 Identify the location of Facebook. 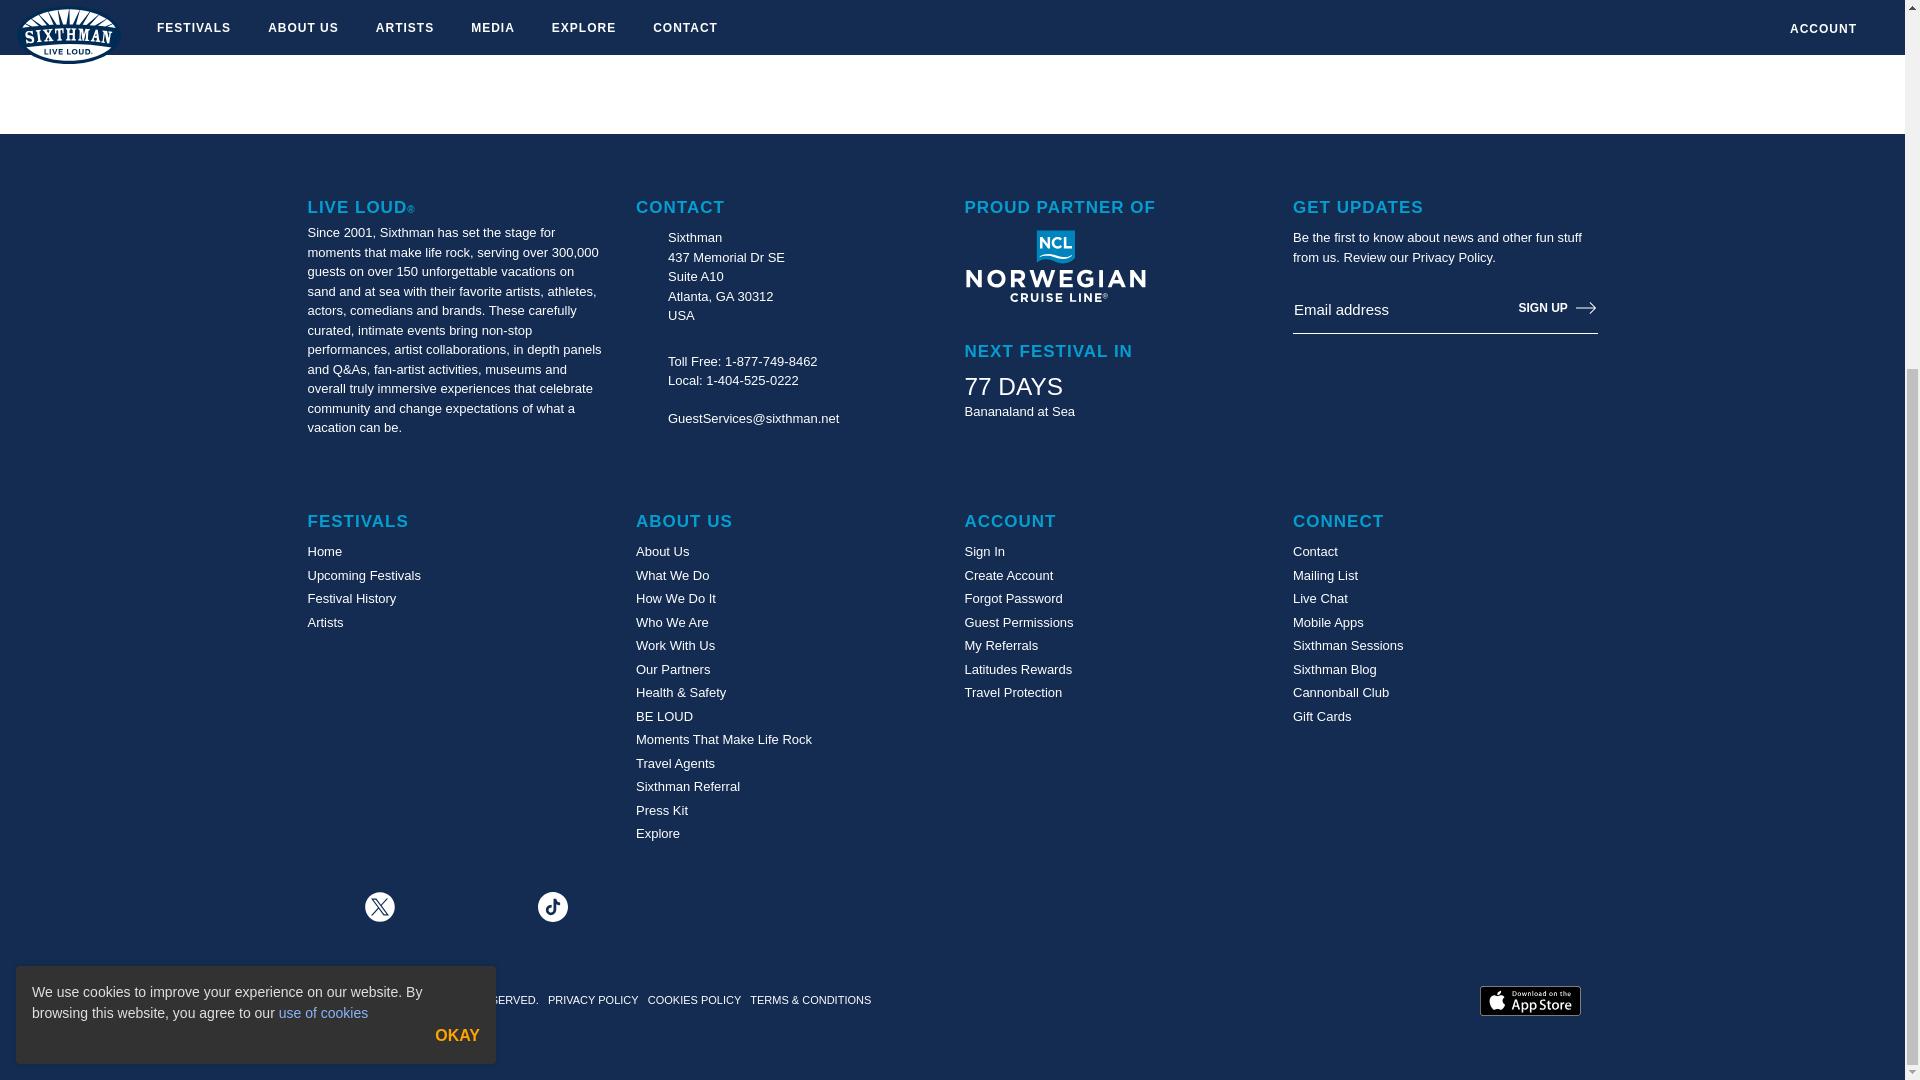
(322, 904).